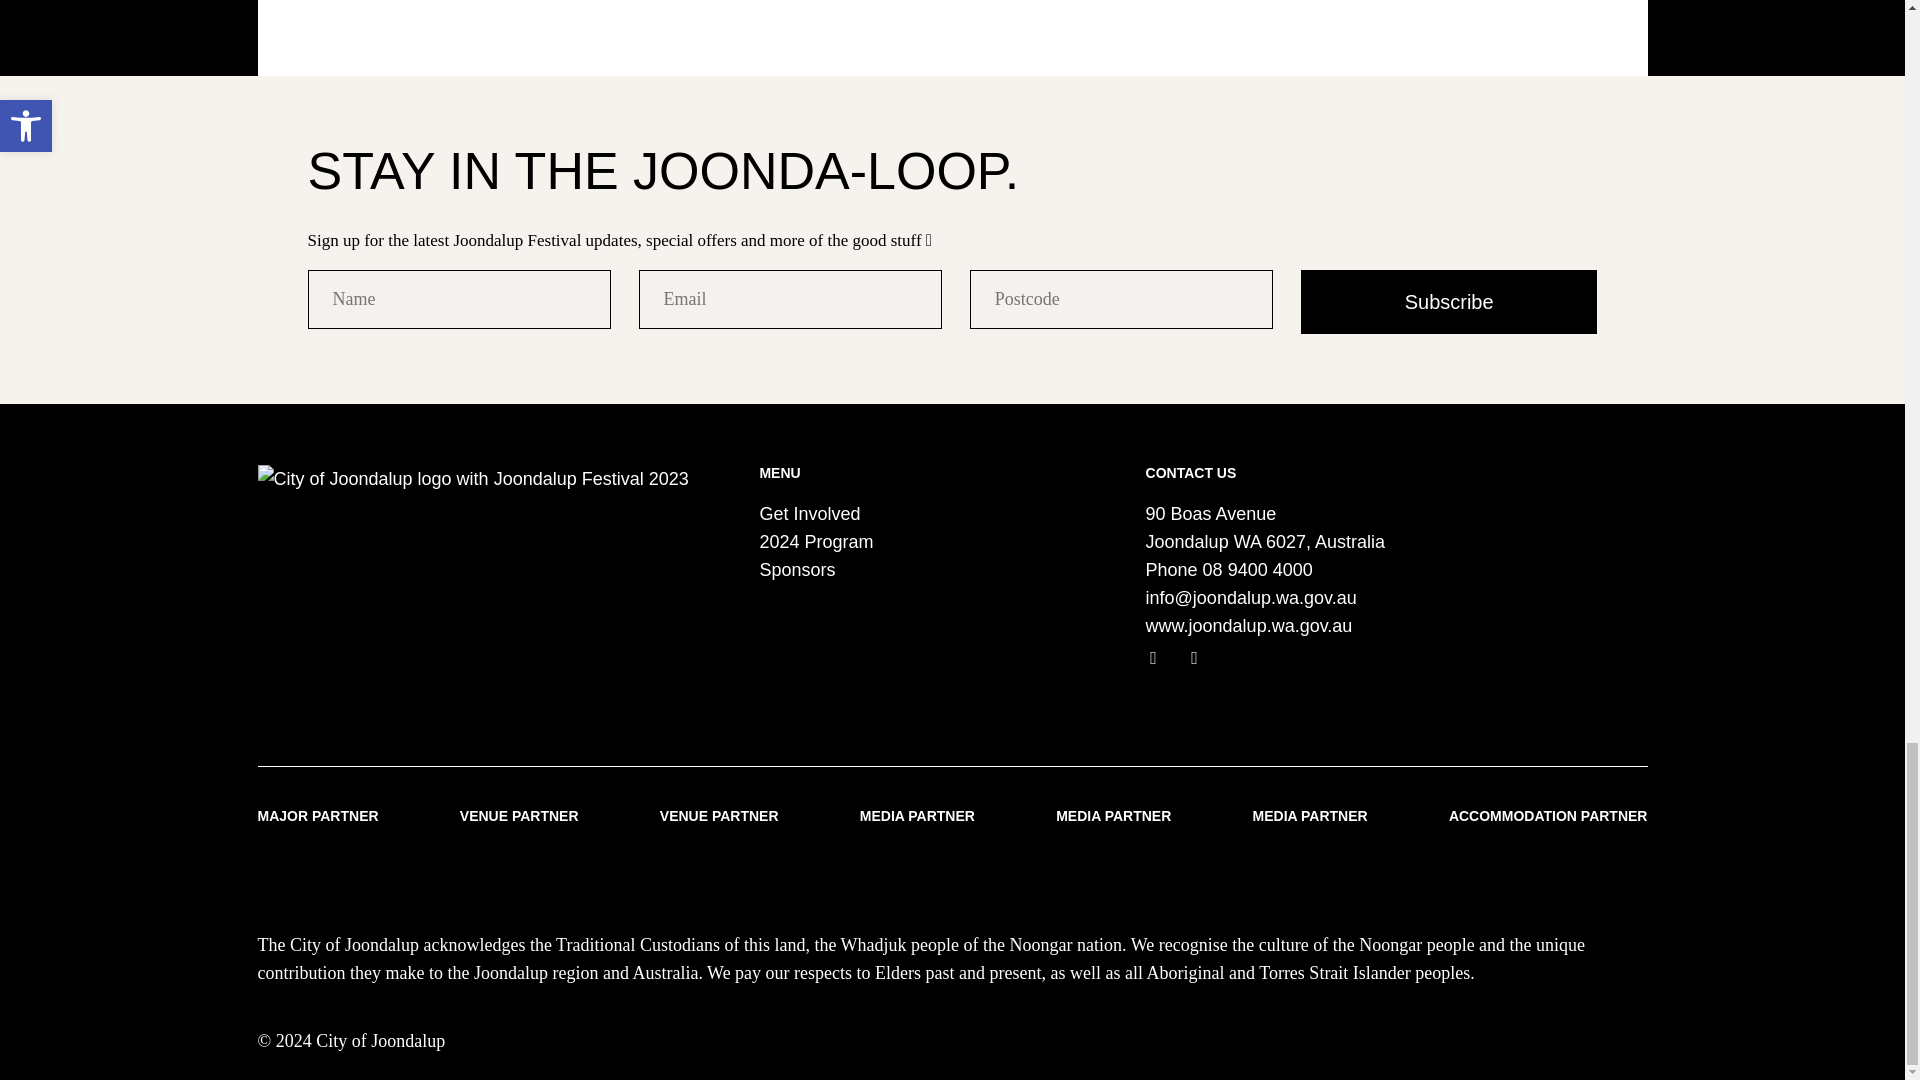 The image size is (1920, 1080). Describe the element at coordinates (796, 570) in the screenshot. I see `Sponsors` at that location.